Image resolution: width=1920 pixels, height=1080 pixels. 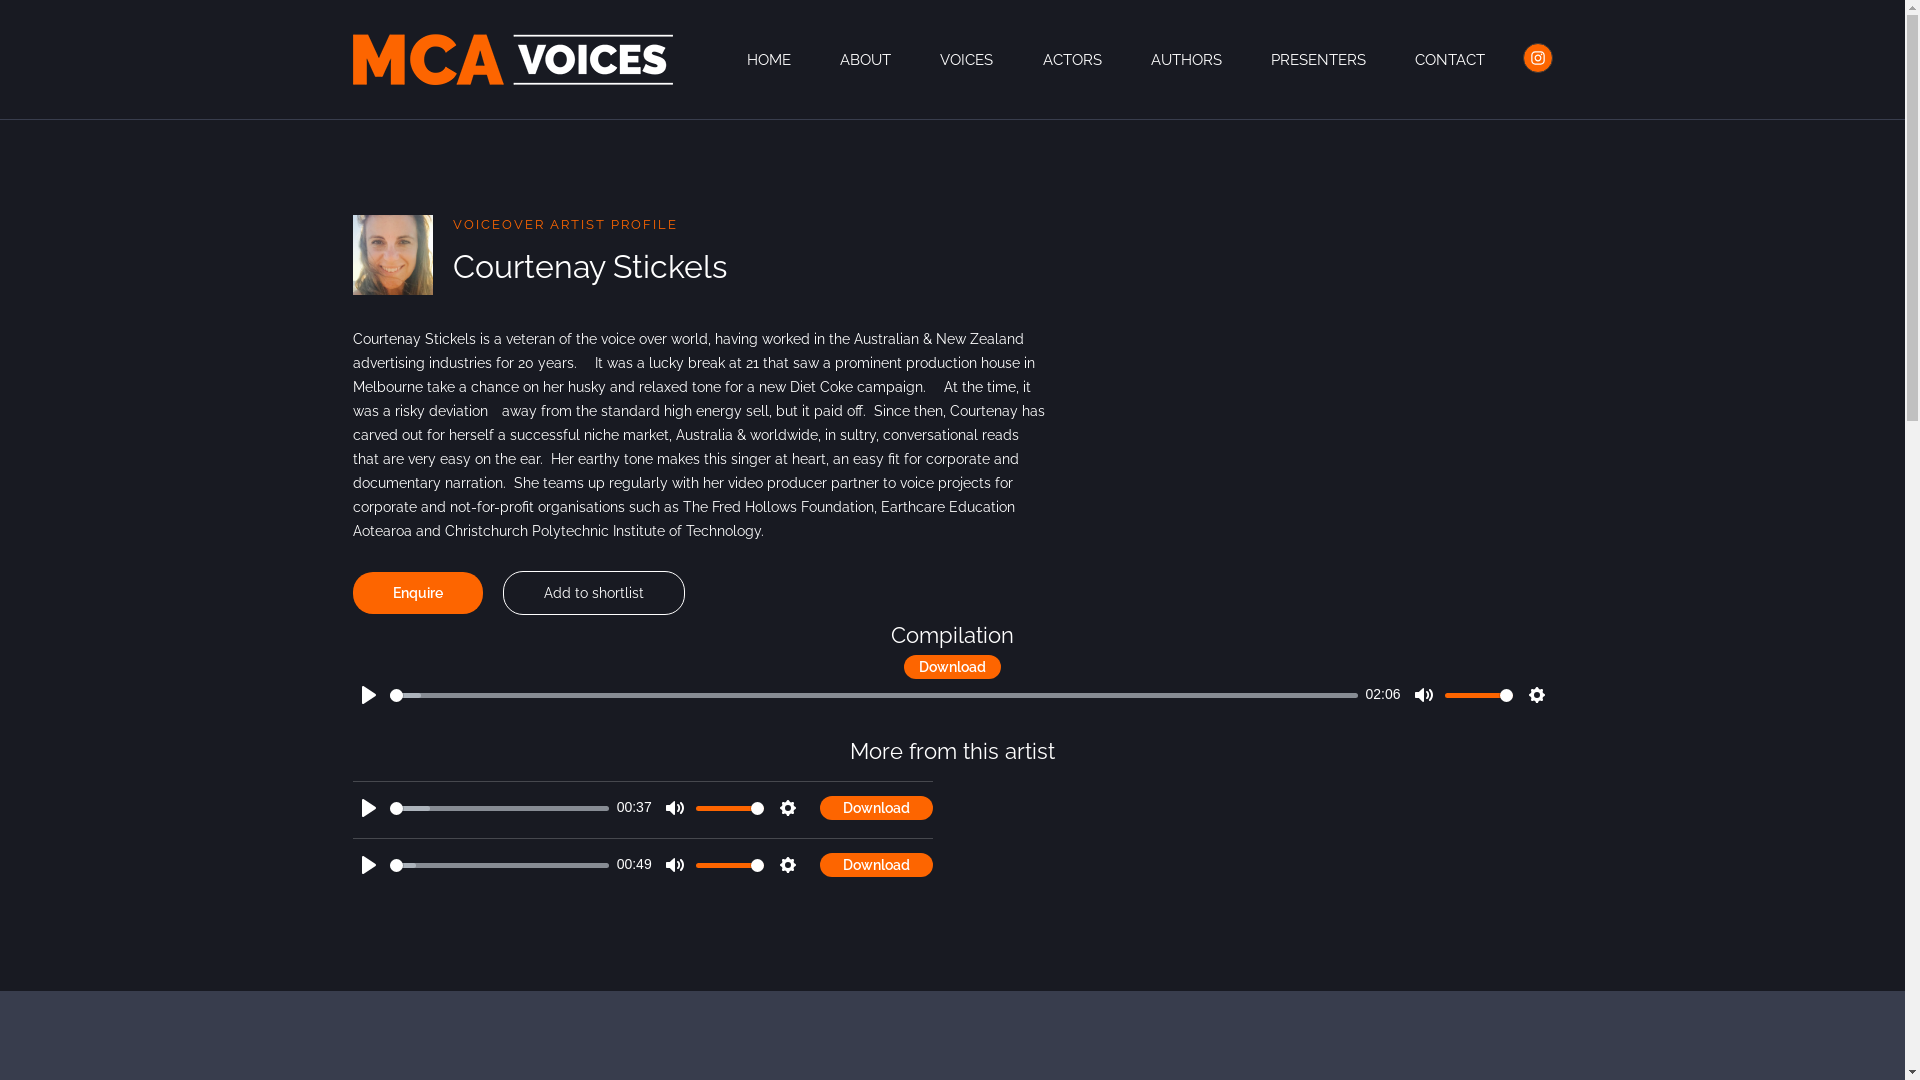 What do you see at coordinates (368, 808) in the screenshot?
I see `Play` at bounding box center [368, 808].